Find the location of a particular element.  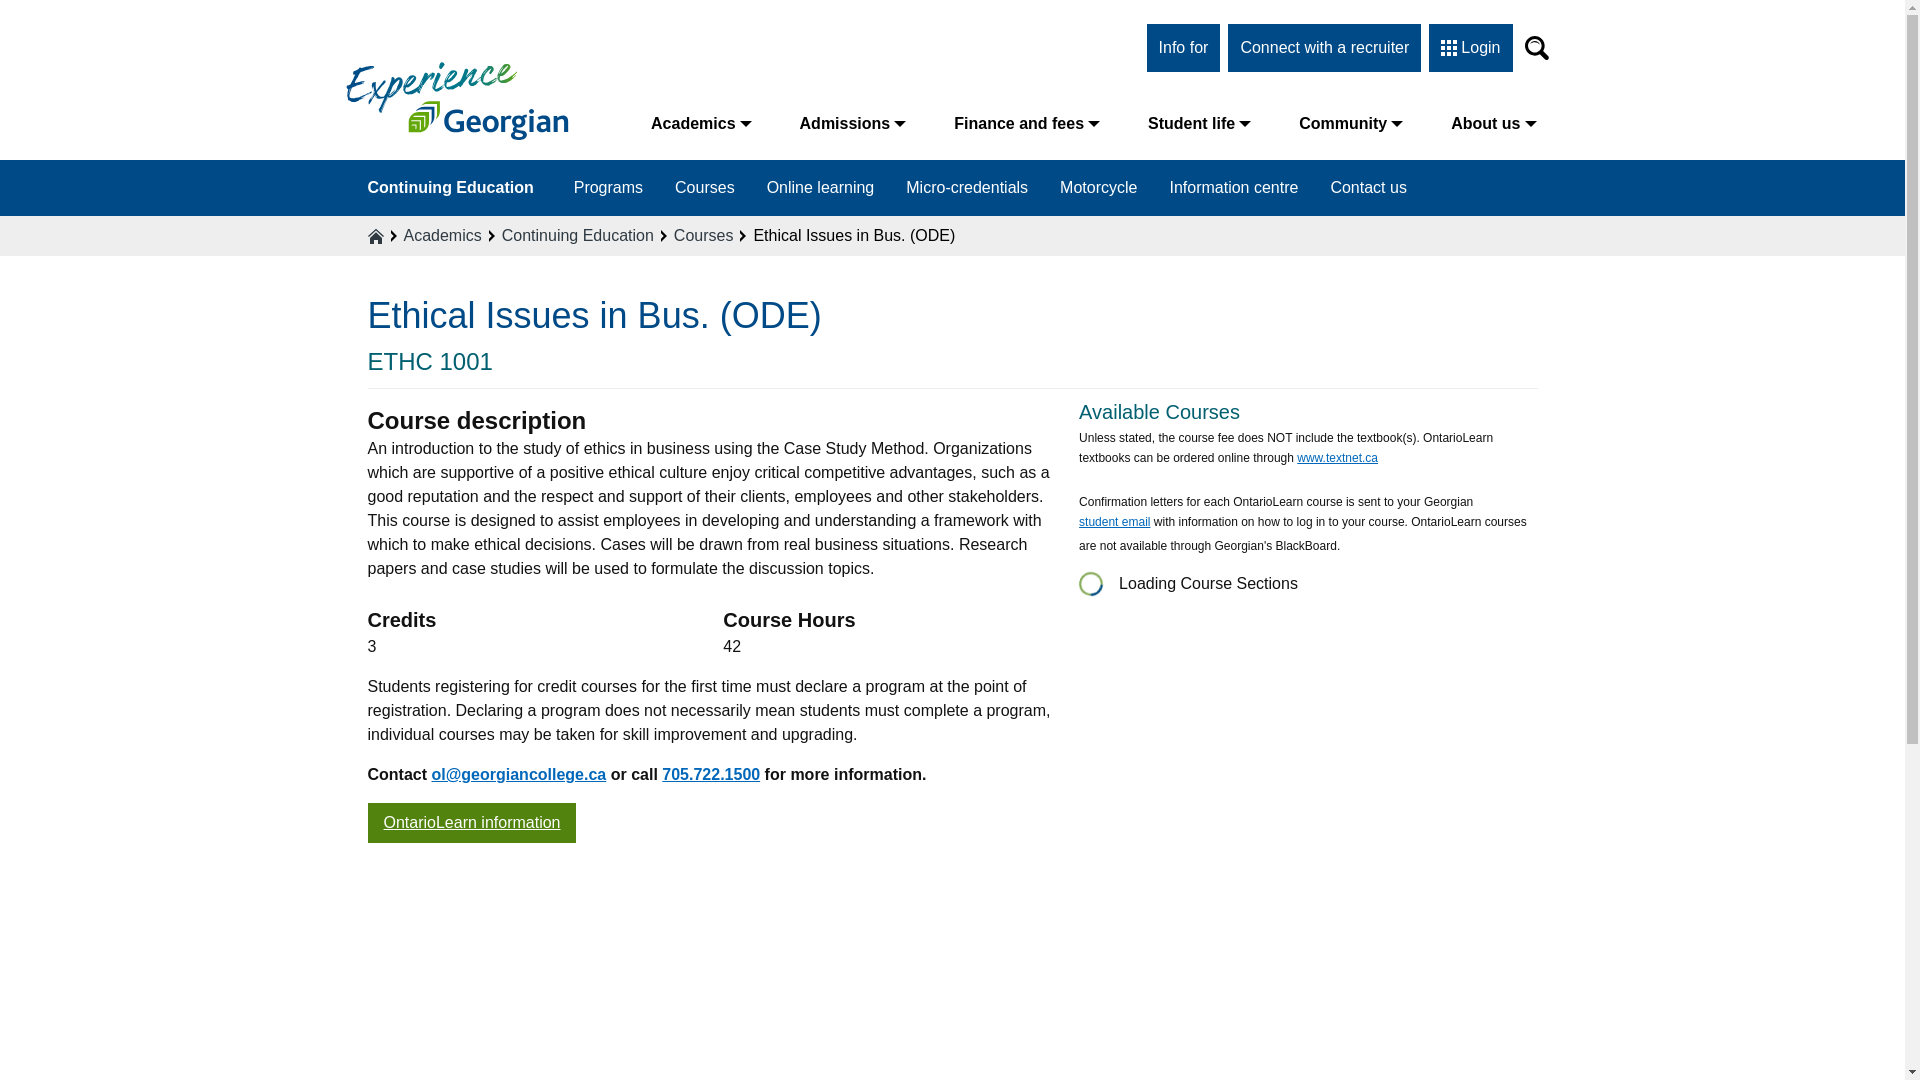

Georgian College is located at coordinates (456, 100).